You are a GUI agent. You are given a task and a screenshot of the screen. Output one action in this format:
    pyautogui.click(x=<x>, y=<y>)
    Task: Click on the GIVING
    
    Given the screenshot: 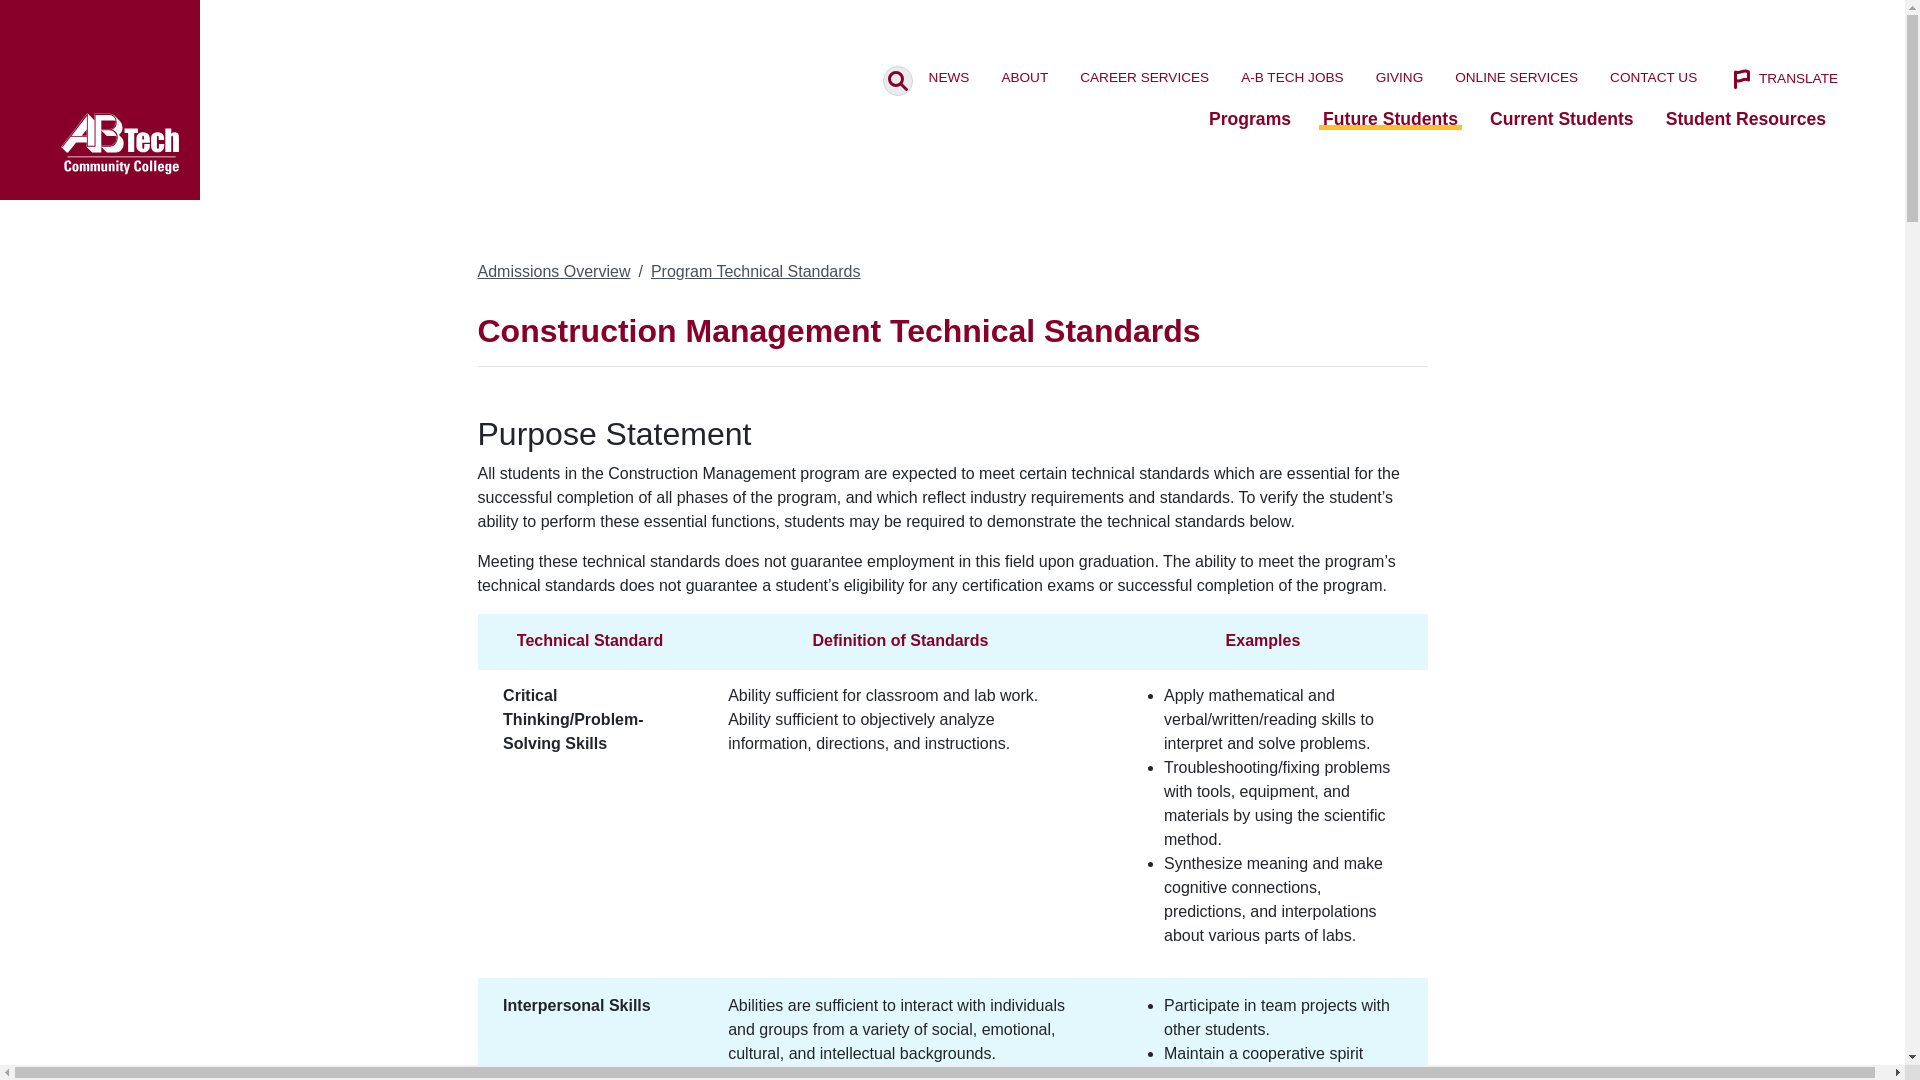 What is the action you would take?
    pyautogui.click(x=1400, y=78)
    